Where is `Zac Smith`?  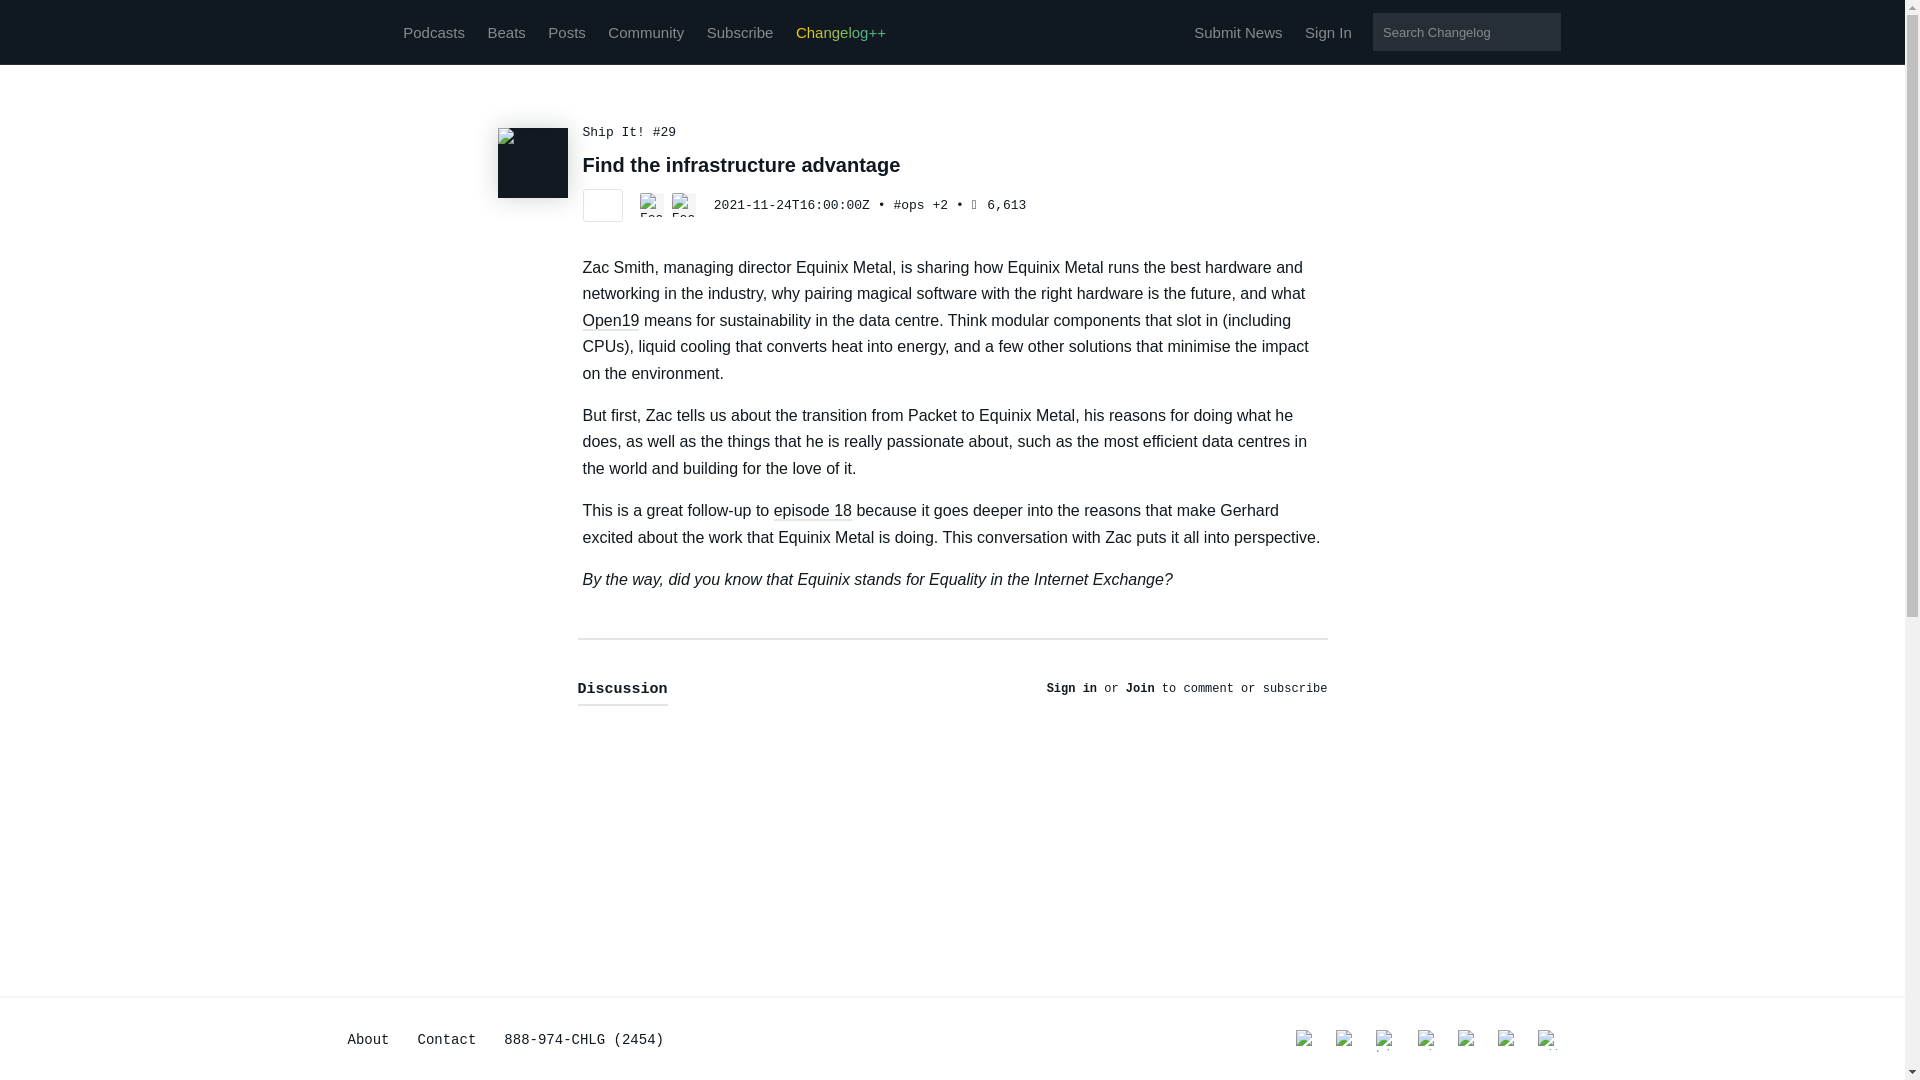
Zac Smith is located at coordinates (656, 214).